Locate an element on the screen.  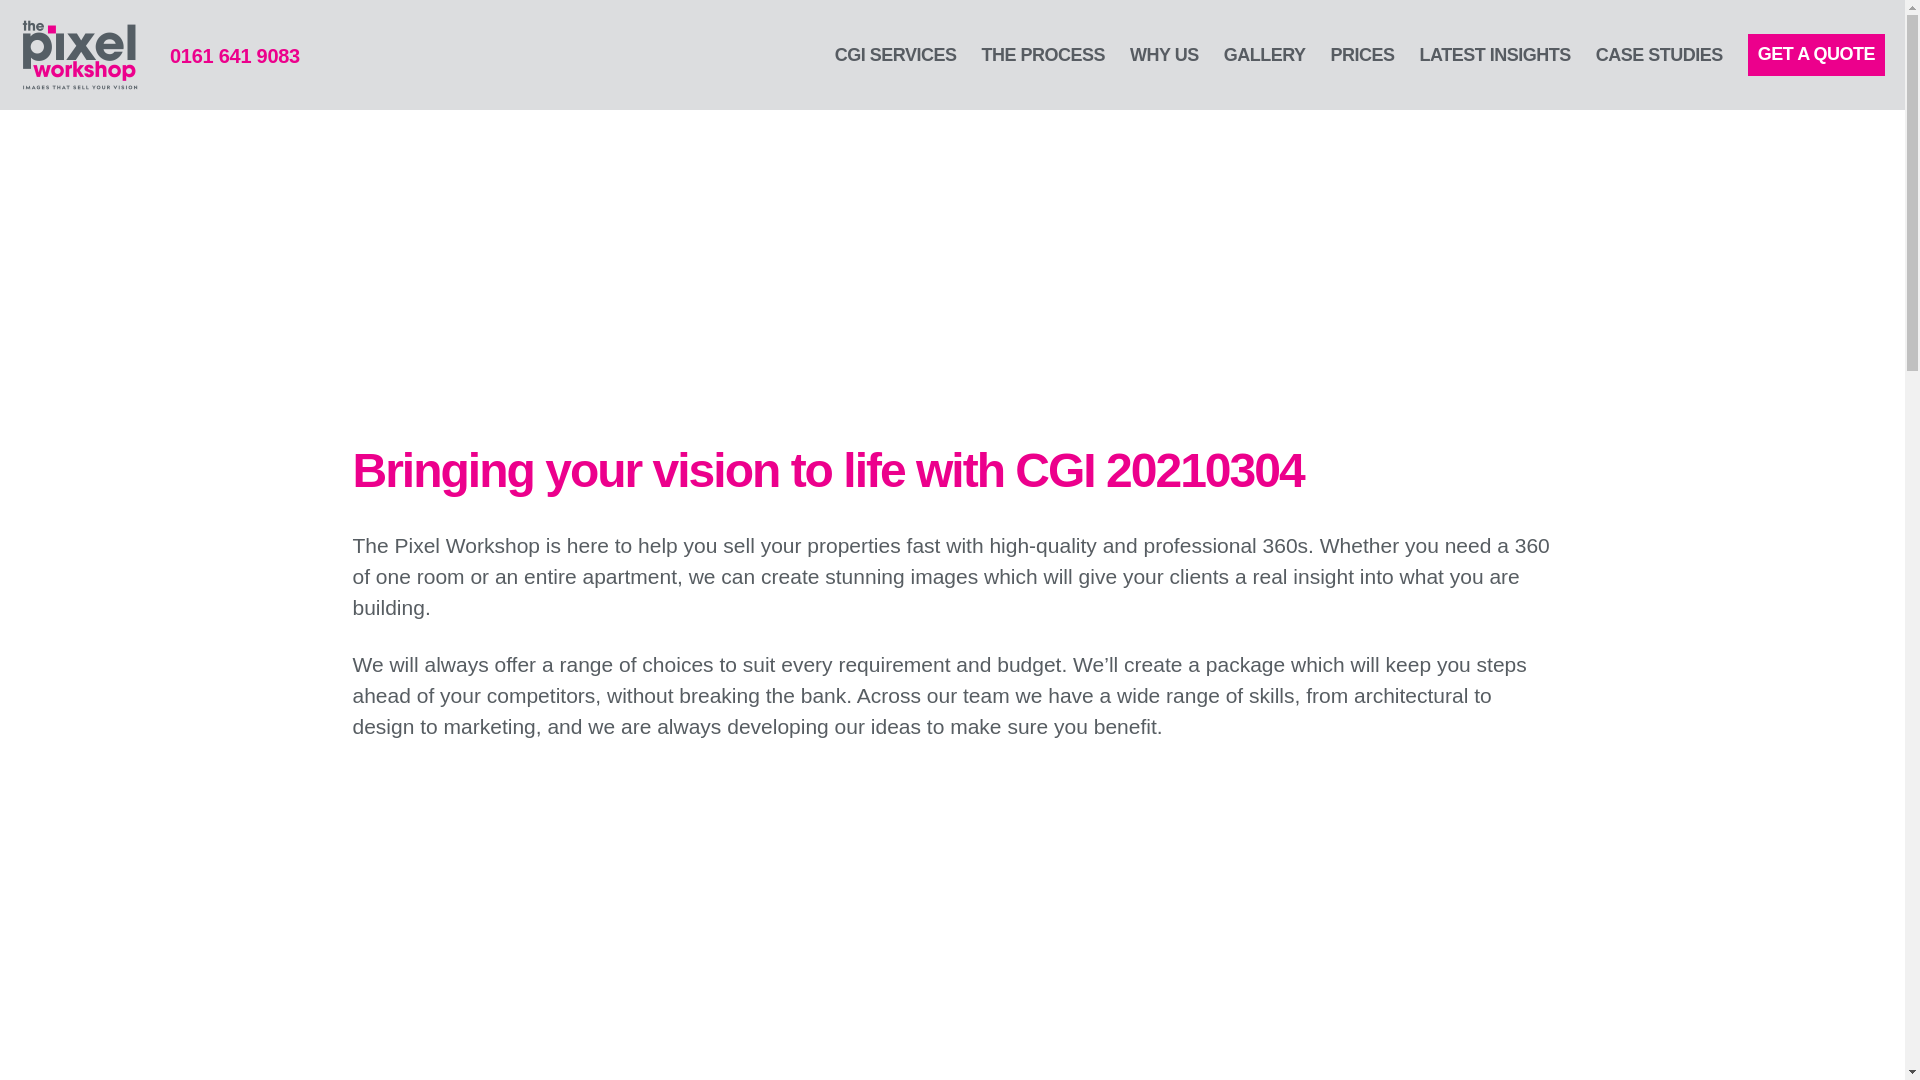
THE PROCESS is located at coordinates (1043, 56).